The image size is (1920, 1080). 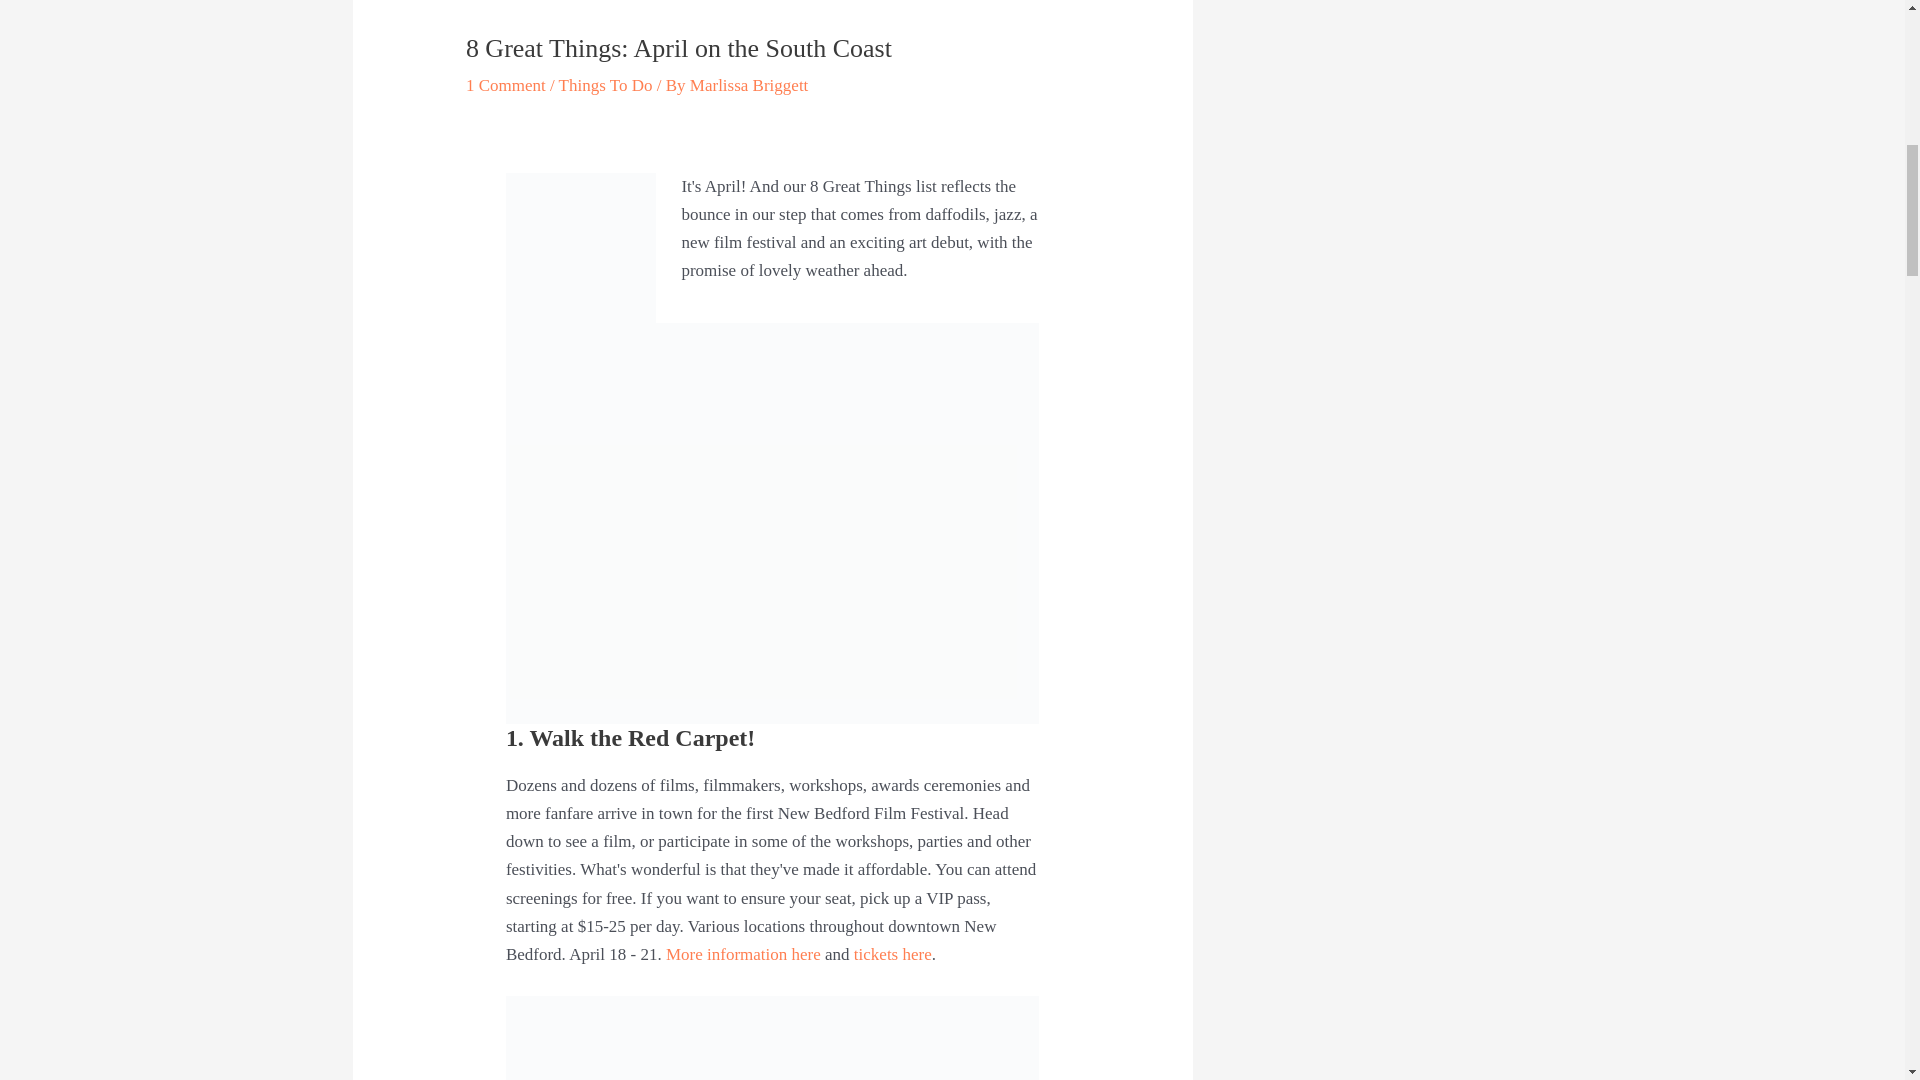 What do you see at coordinates (506, 85) in the screenshot?
I see `1 Comment` at bounding box center [506, 85].